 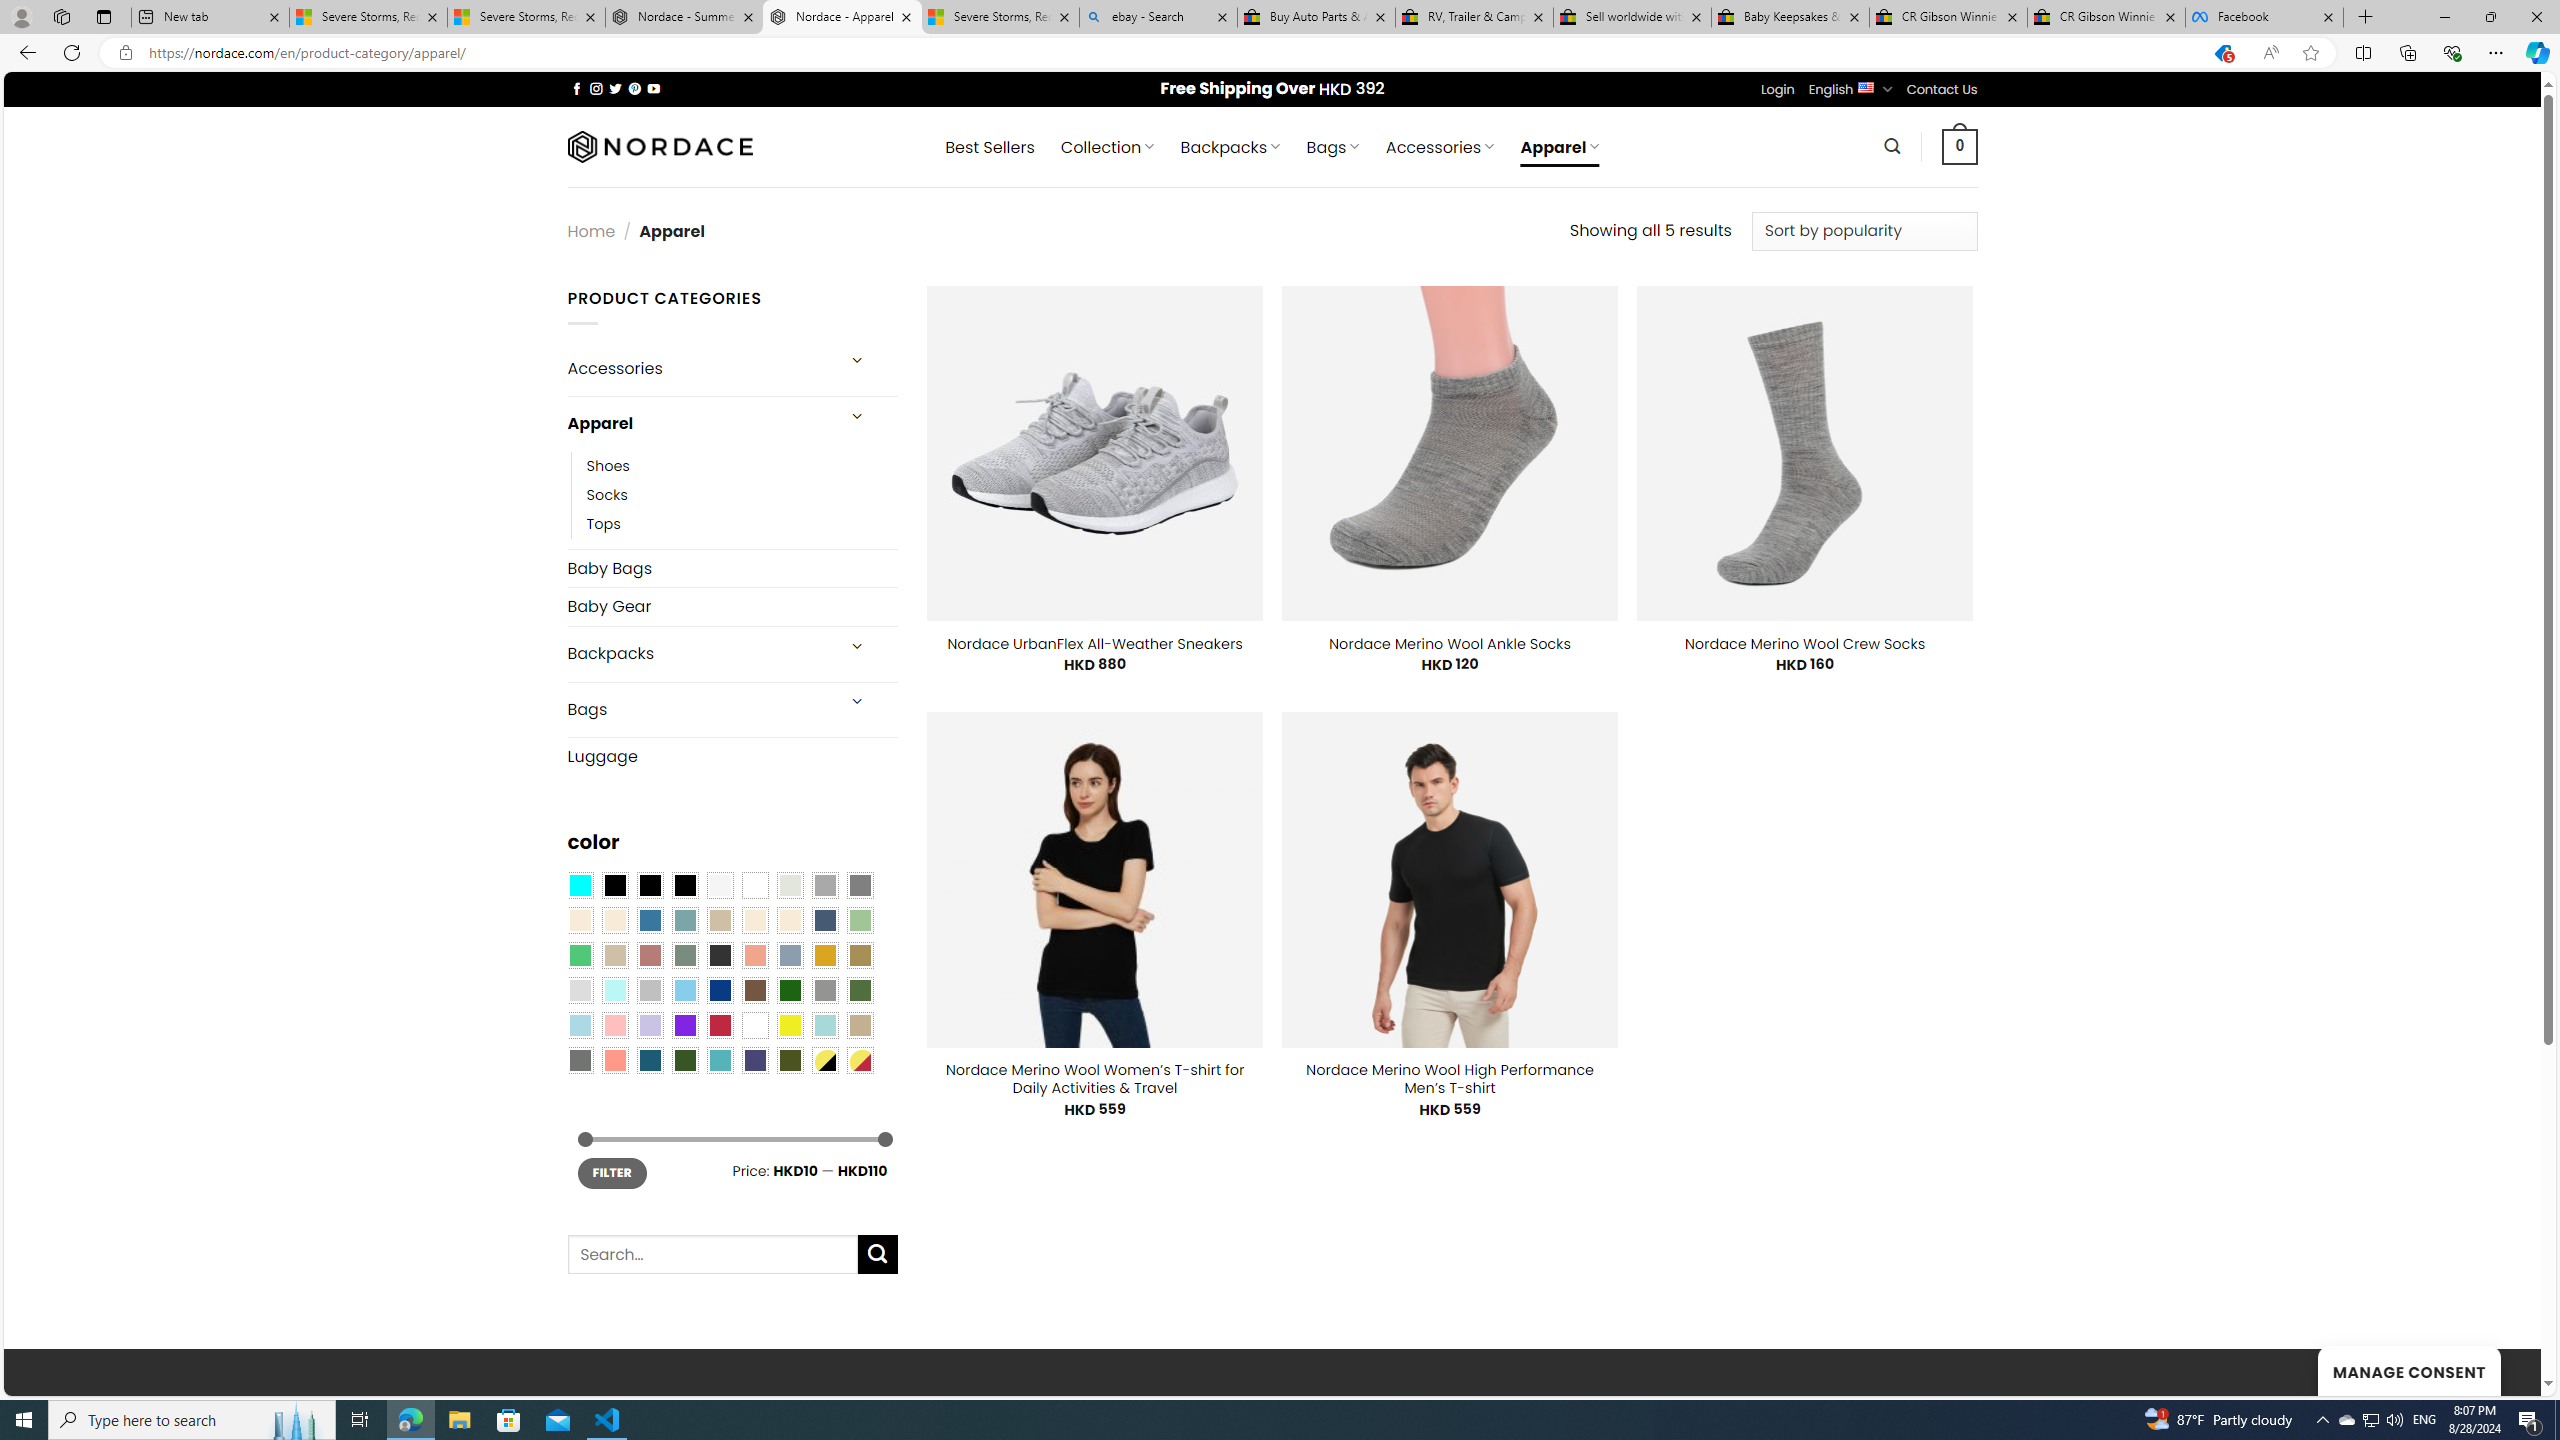 I want to click on Navy Blue, so click(x=719, y=990).